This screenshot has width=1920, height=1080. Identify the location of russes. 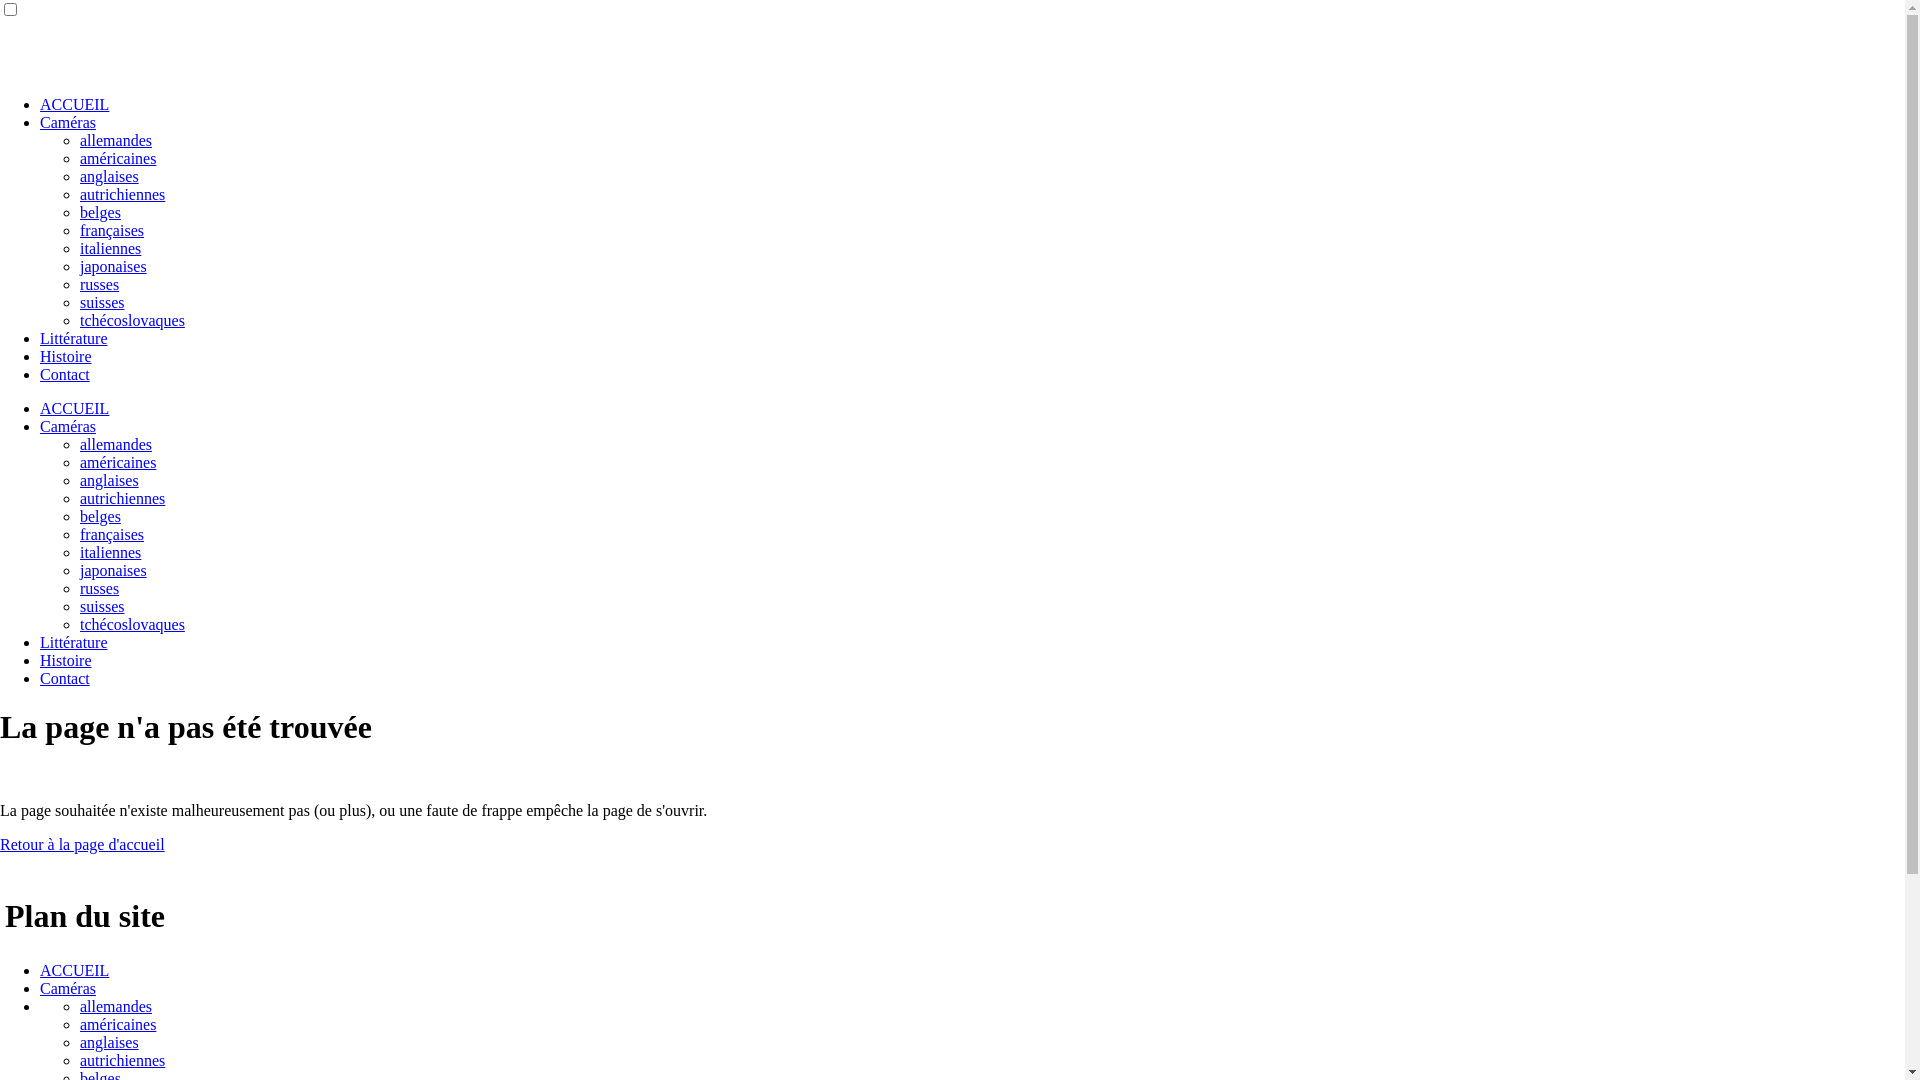
(100, 284).